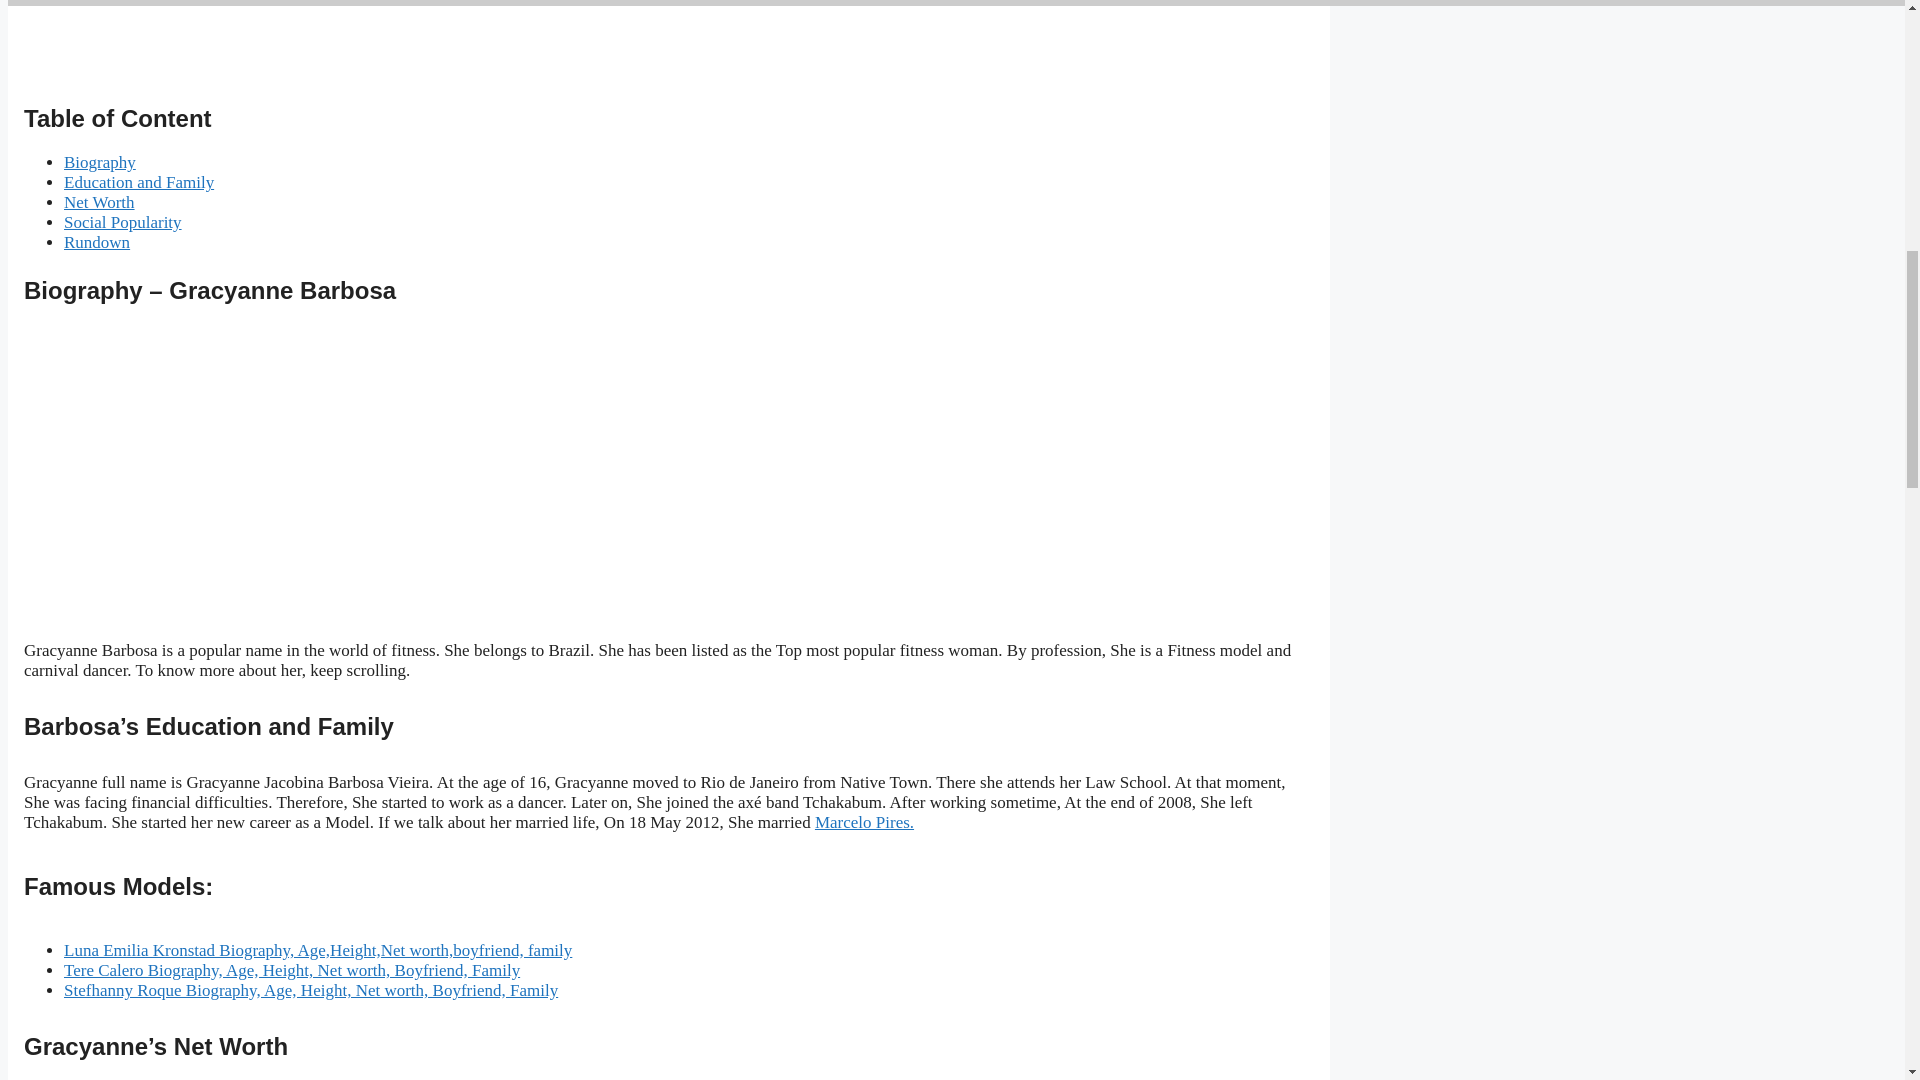 Image resolution: width=1920 pixels, height=1080 pixels. I want to click on Rundown, so click(96, 242).